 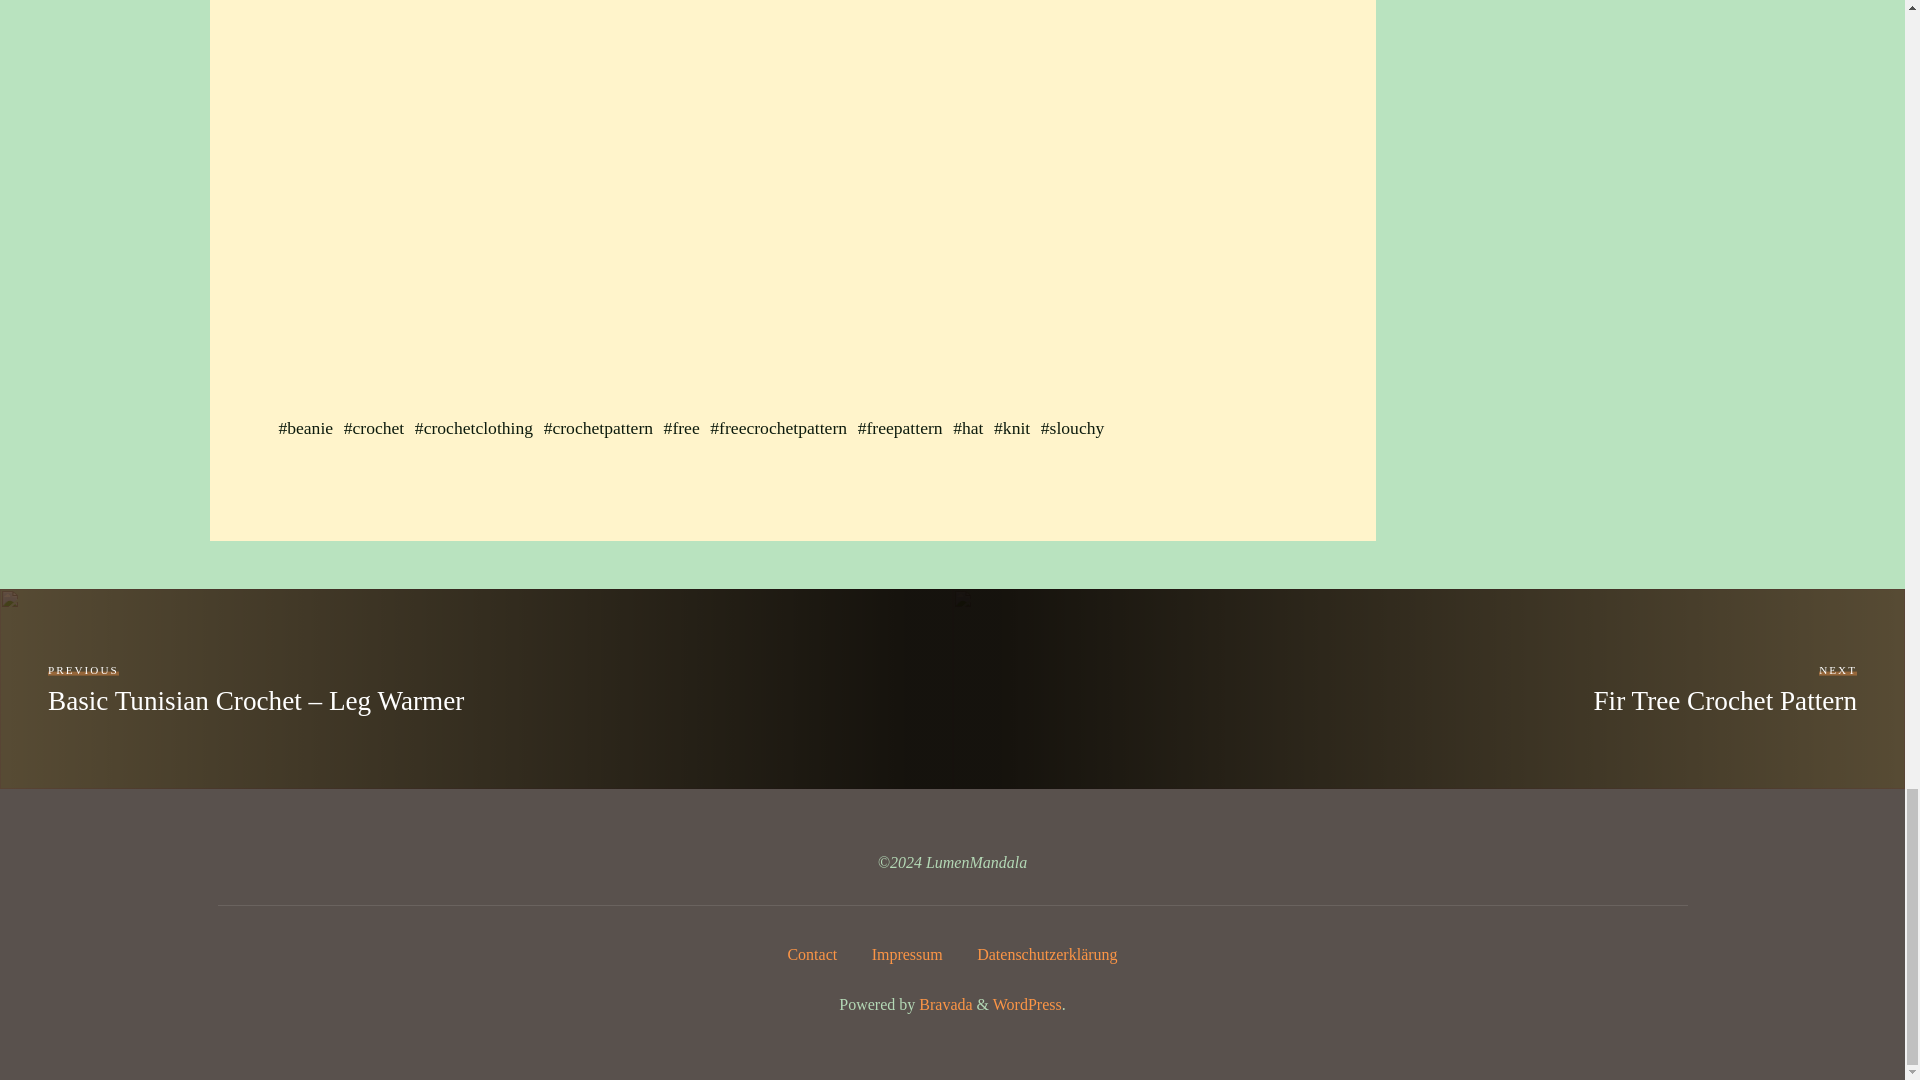 I want to click on free, so click(x=685, y=428).